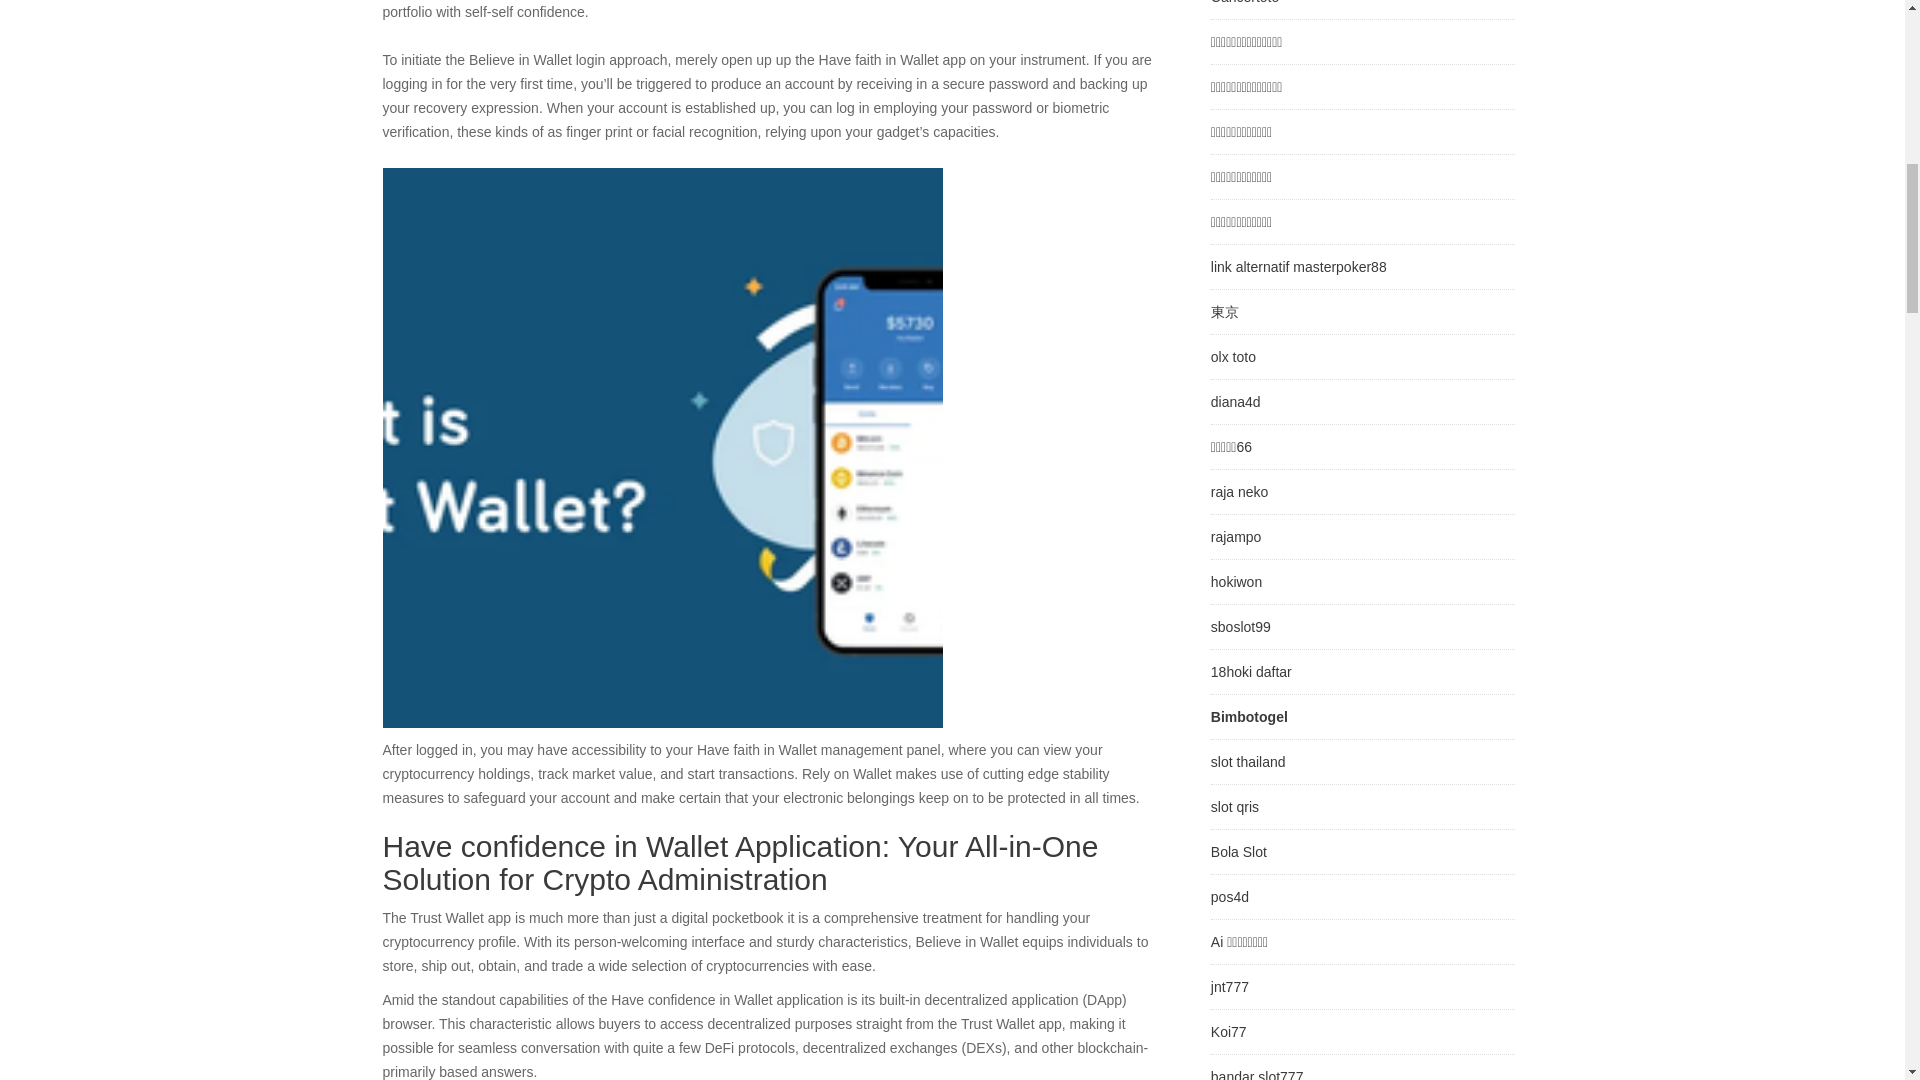 This screenshot has height=1080, width=1920. Describe the element at coordinates (1235, 807) in the screenshot. I see `slot qris` at that location.